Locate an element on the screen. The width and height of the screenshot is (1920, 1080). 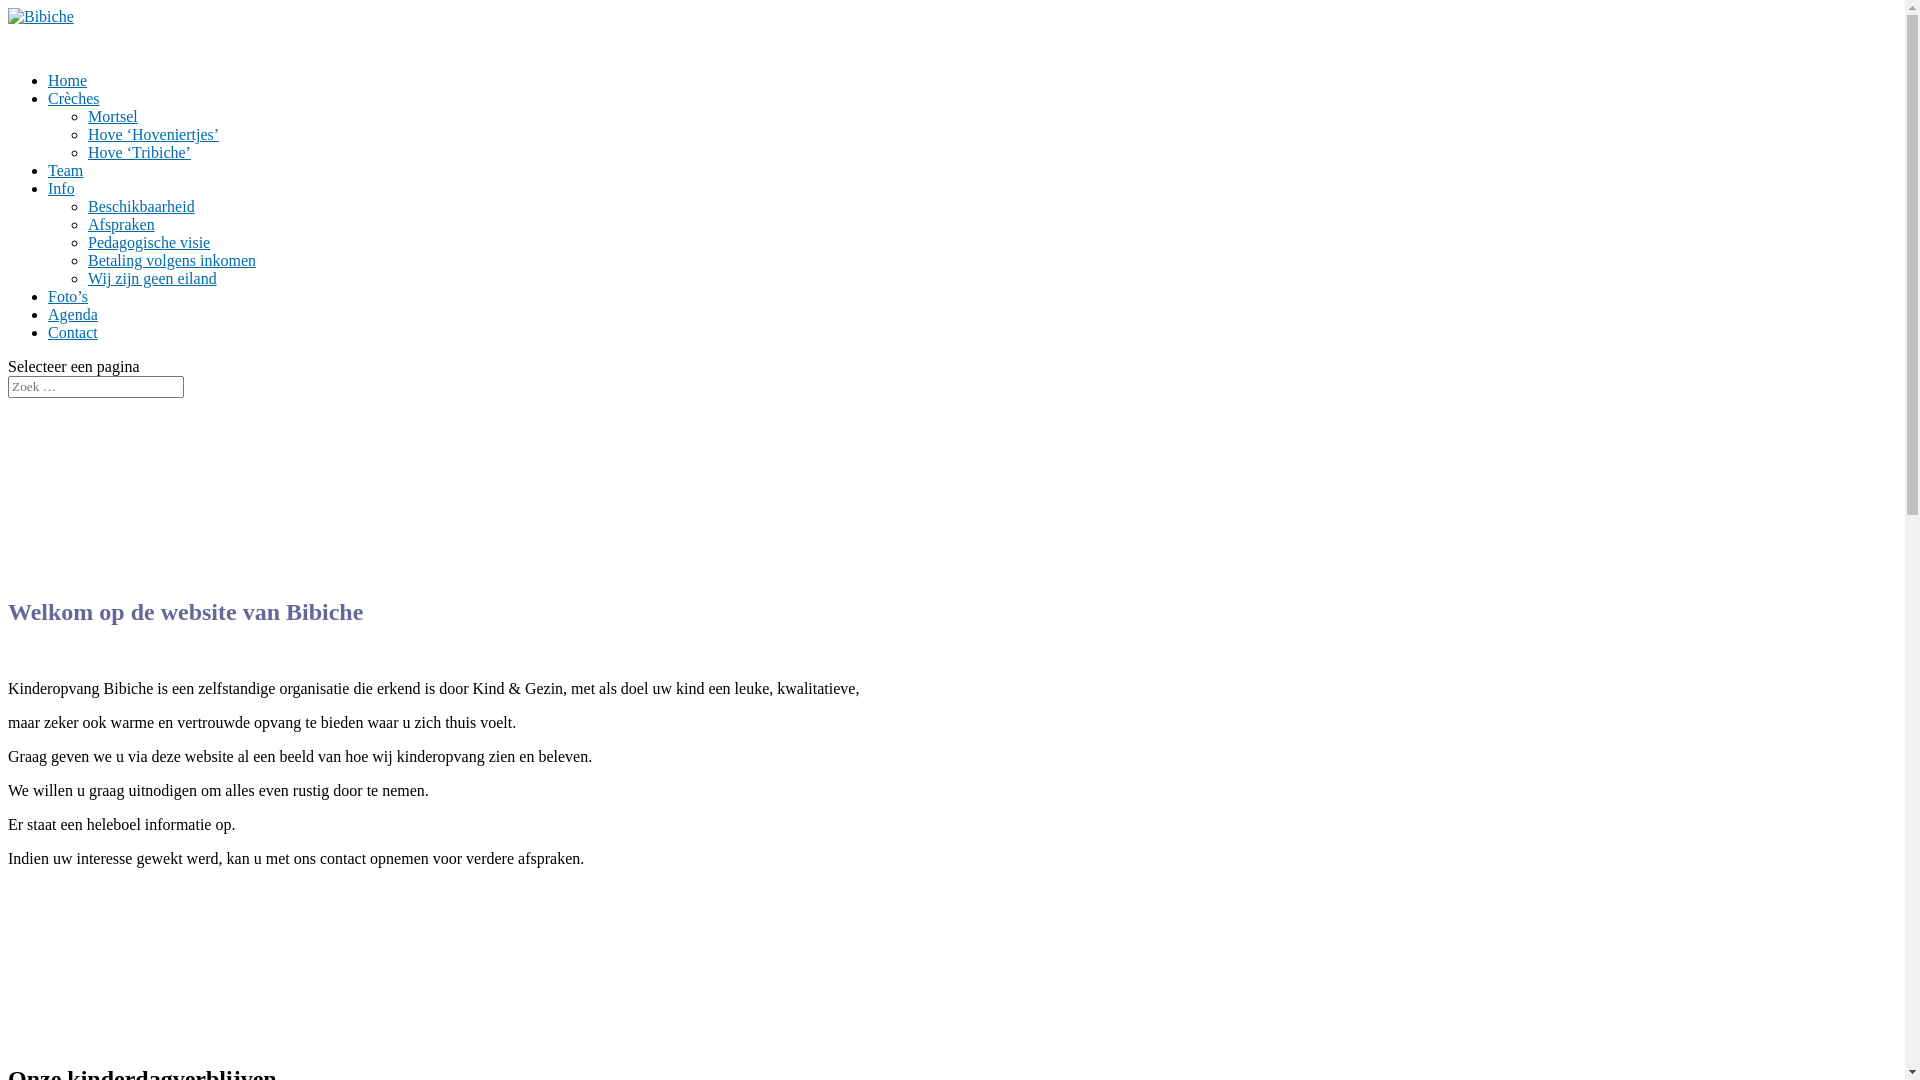
Pedagogische visie is located at coordinates (149, 242).